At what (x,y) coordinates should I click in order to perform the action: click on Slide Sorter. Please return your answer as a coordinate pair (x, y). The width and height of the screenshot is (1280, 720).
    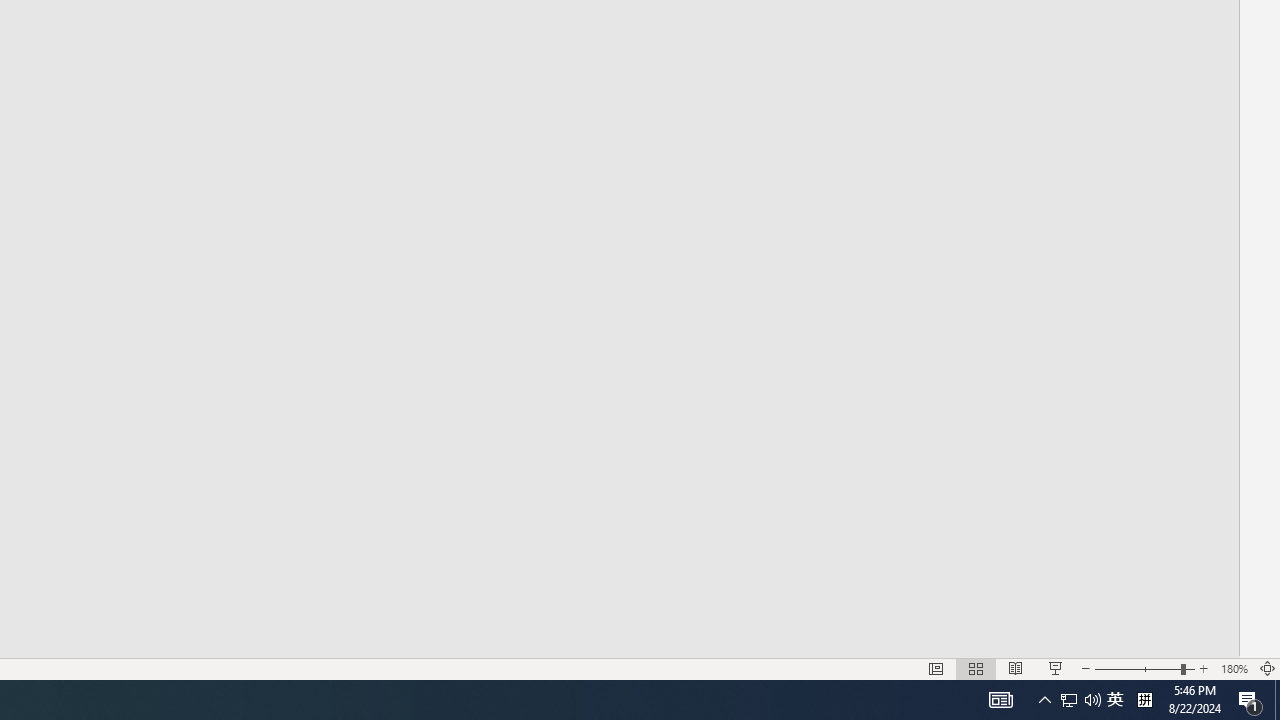
    Looking at the image, I should click on (976, 668).